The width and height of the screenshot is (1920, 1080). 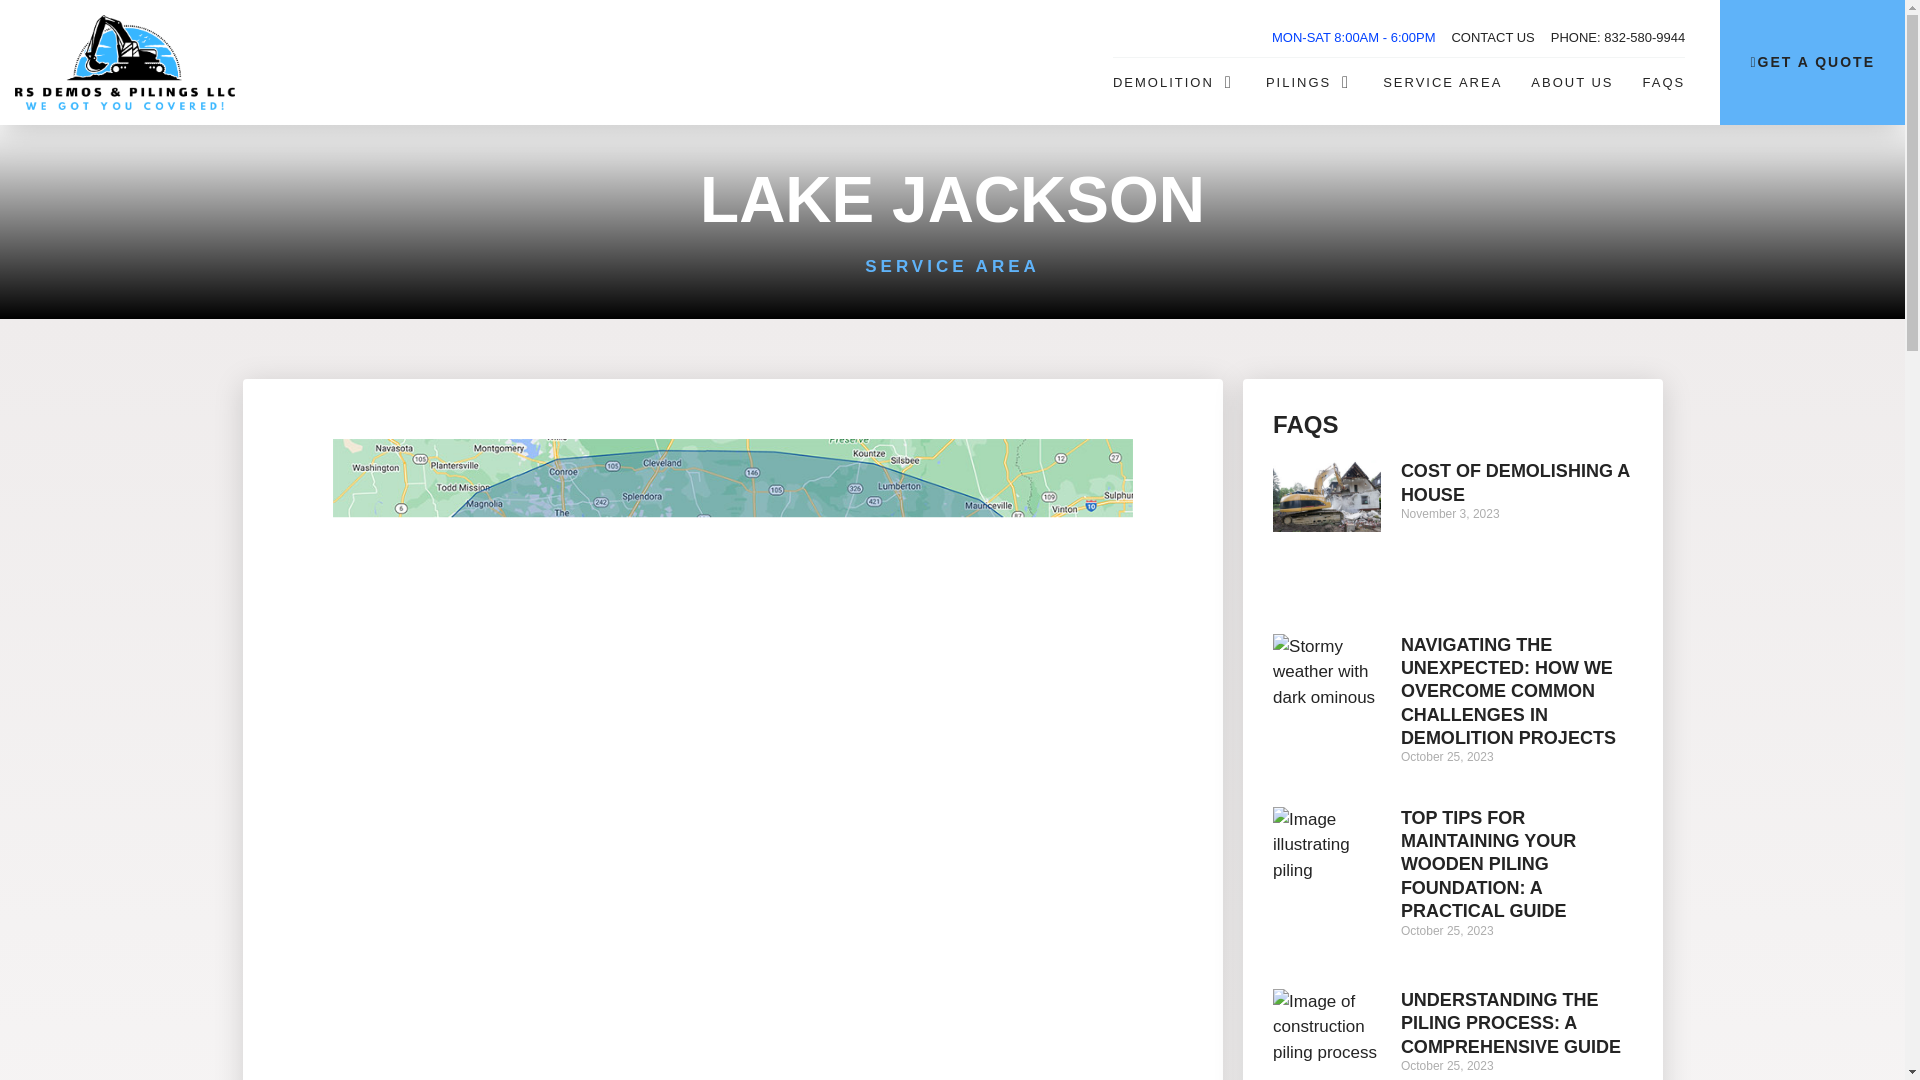 What do you see at coordinates (1664, 82) in the screenshot?
I see `FAQS` at bounding box center [1664, 82].